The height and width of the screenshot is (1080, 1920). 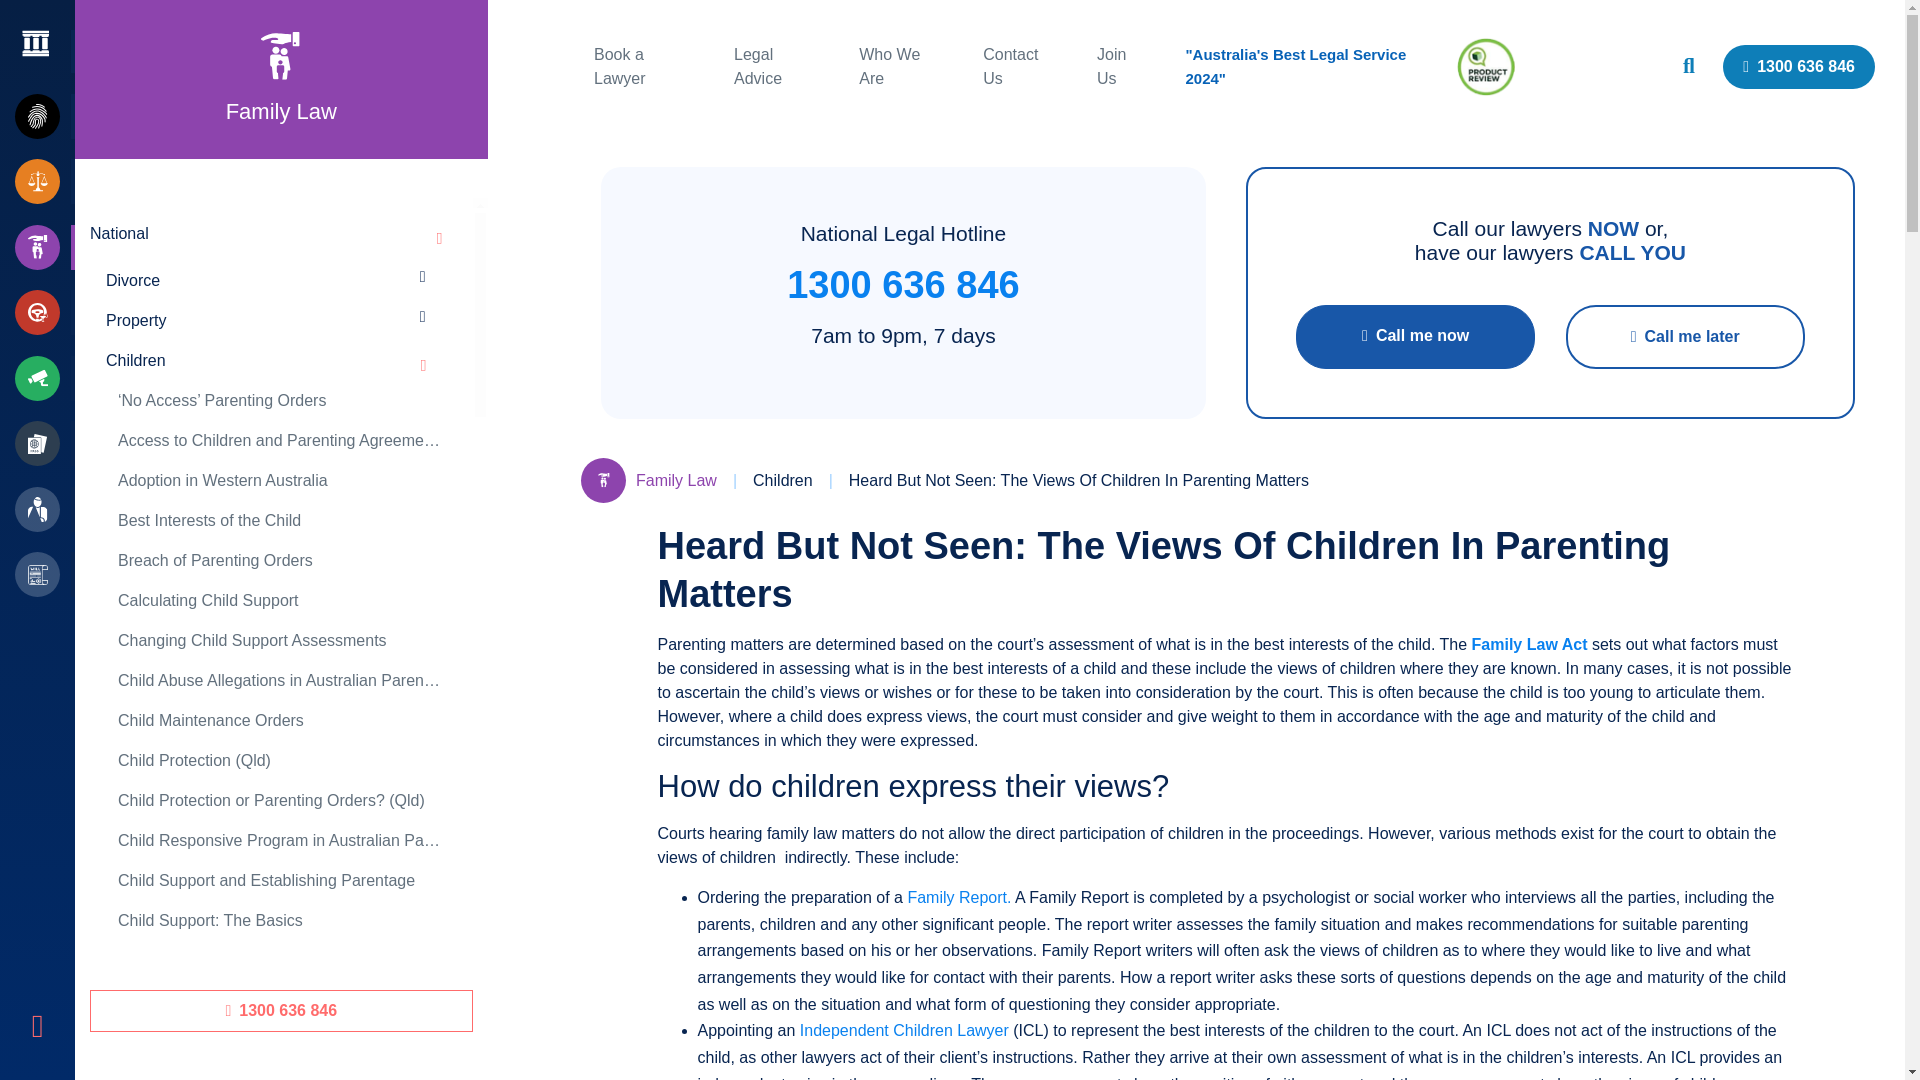 I want to click on Family Law, so click(x=43, y=246).